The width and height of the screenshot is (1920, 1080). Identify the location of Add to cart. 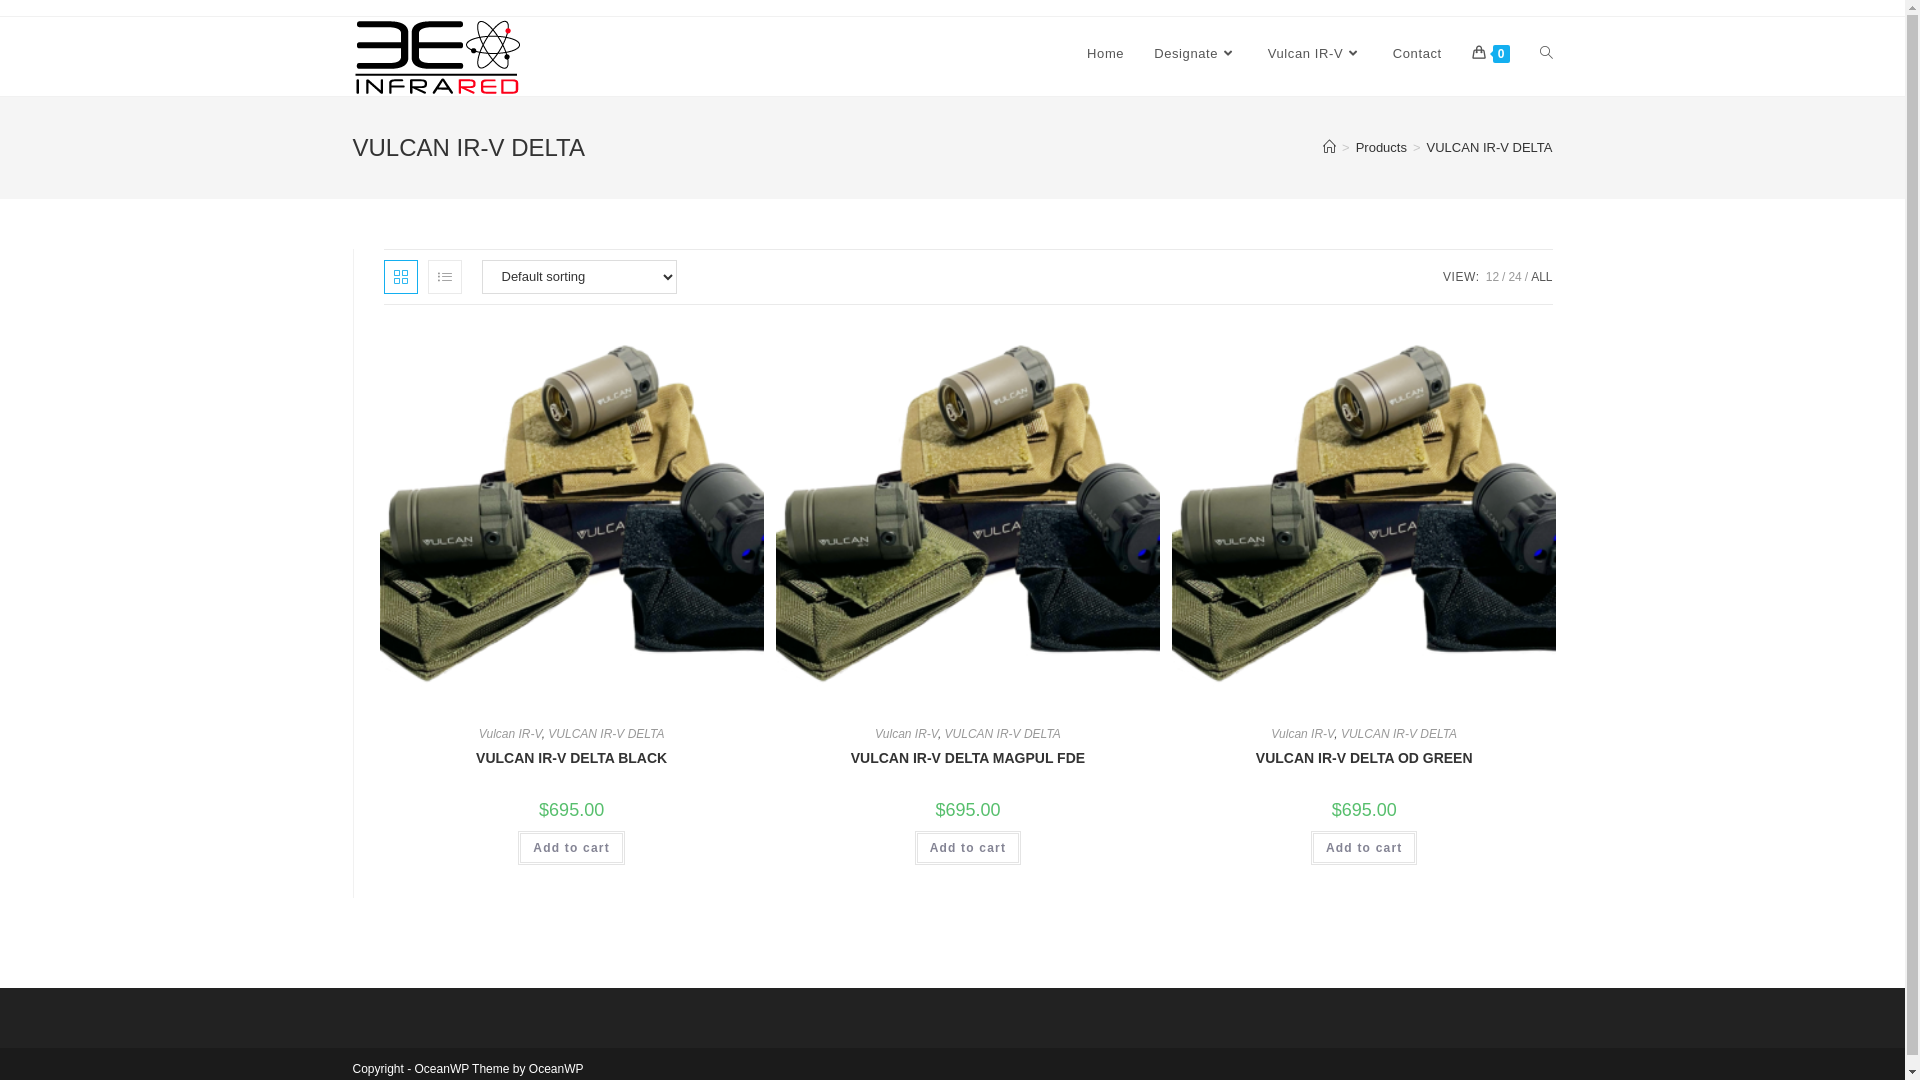
(968, 848).